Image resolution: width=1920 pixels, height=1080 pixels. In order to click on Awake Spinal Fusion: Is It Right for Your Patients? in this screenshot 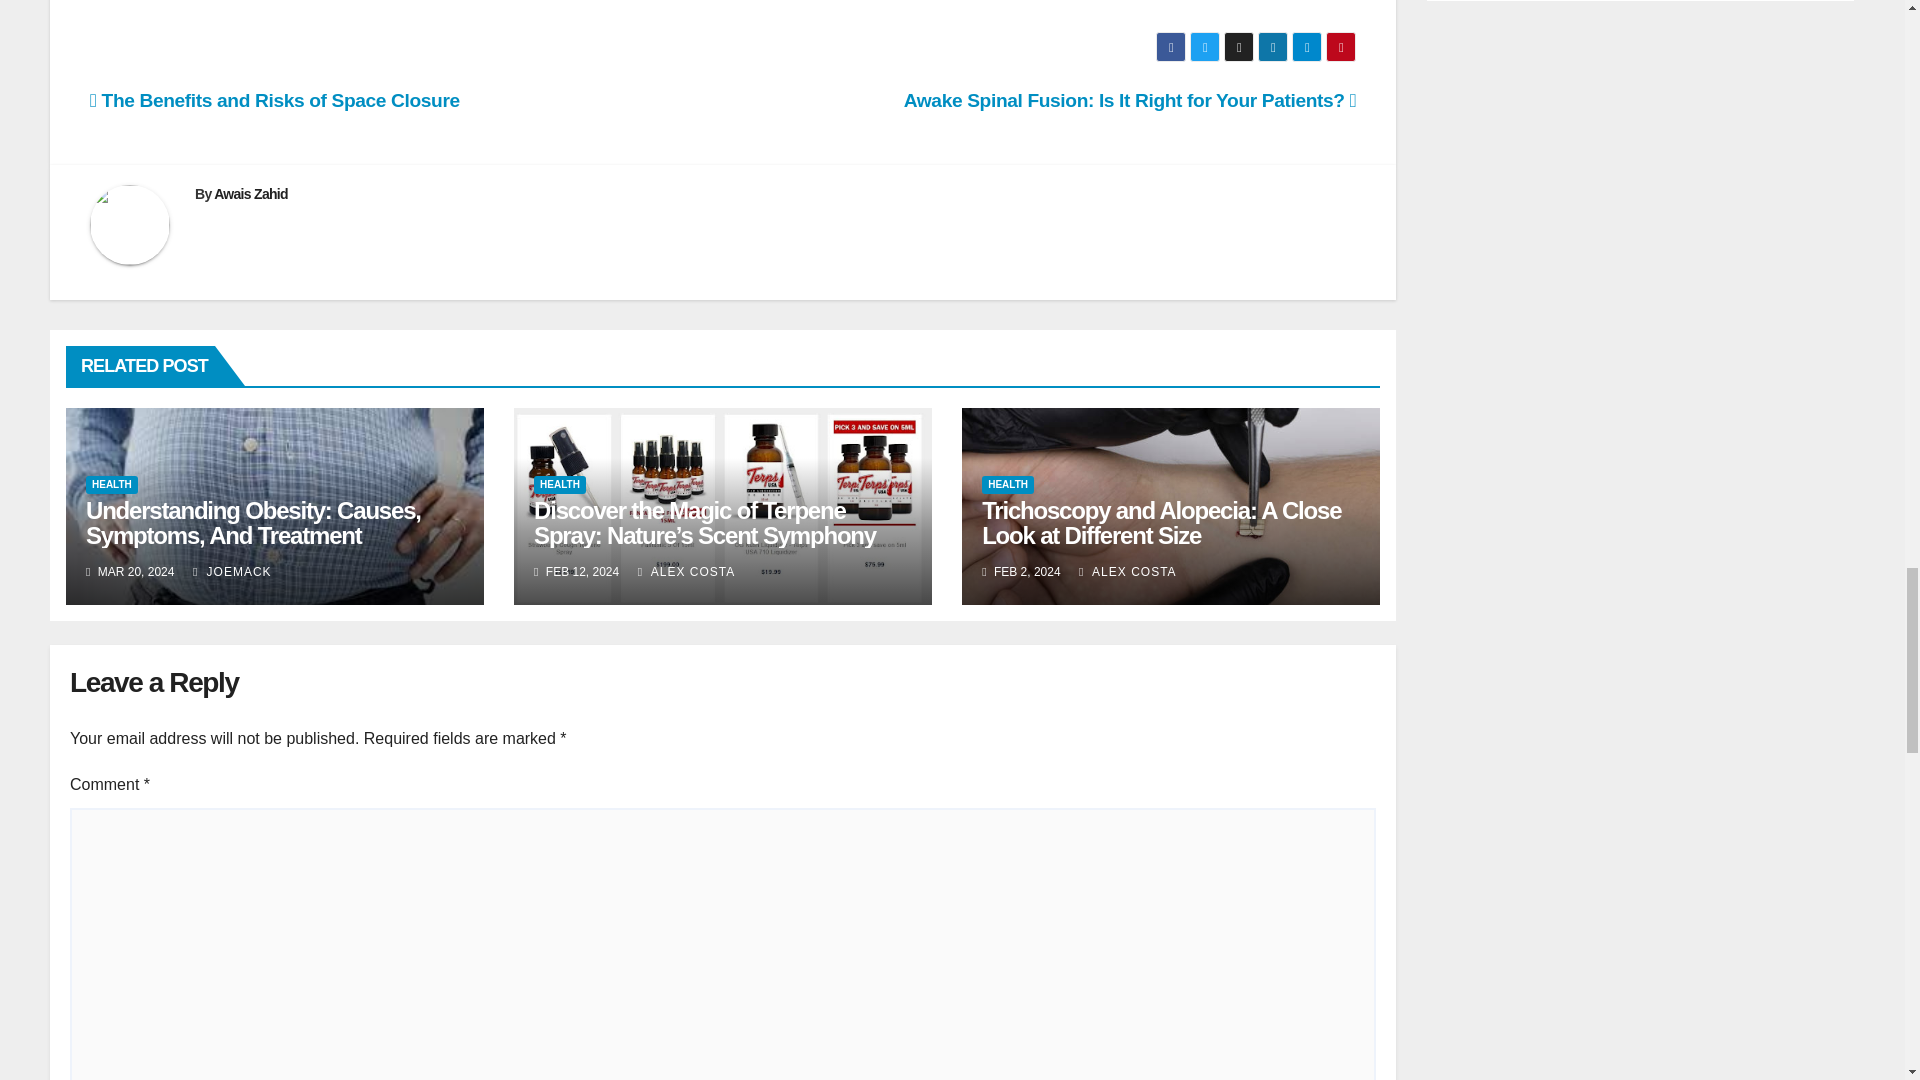, I will do `click(1130, 100)`.